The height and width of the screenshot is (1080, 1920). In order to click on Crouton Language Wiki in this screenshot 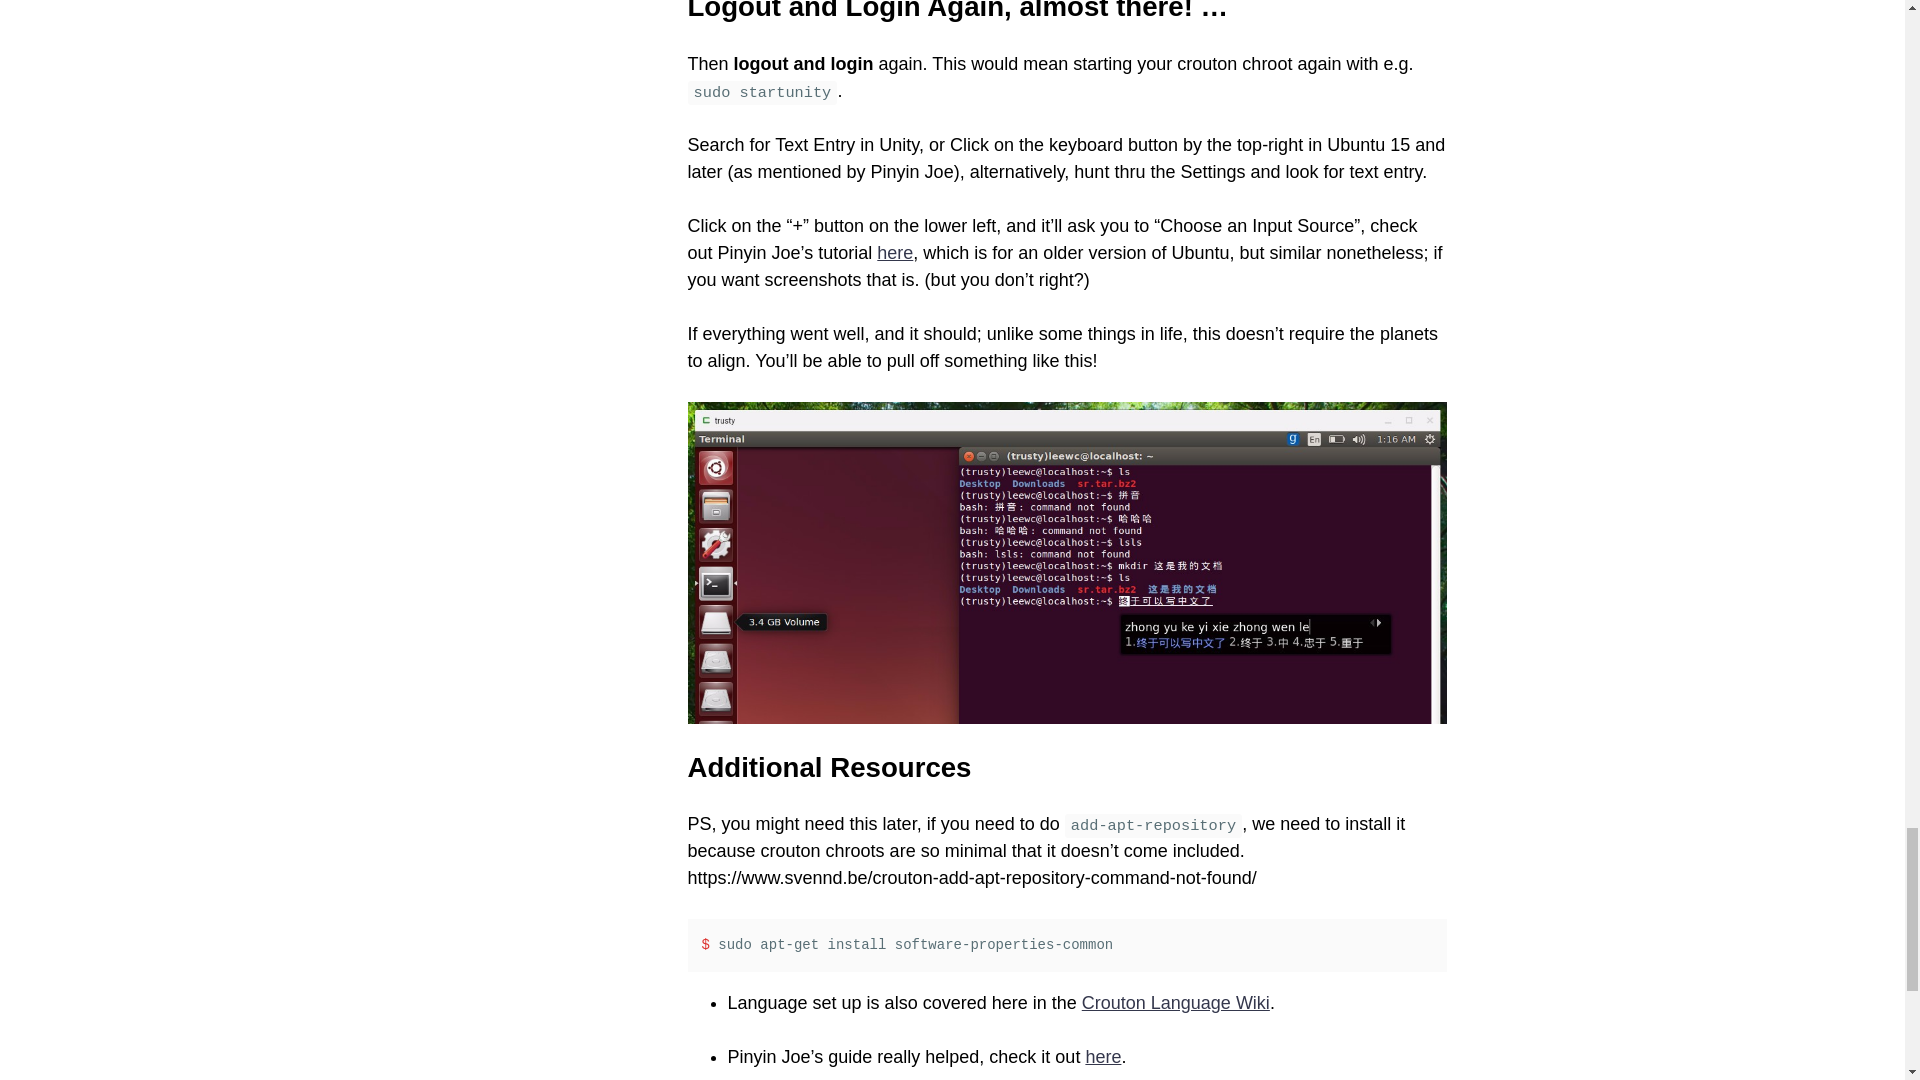, I will do `click(1176, 1002)`.